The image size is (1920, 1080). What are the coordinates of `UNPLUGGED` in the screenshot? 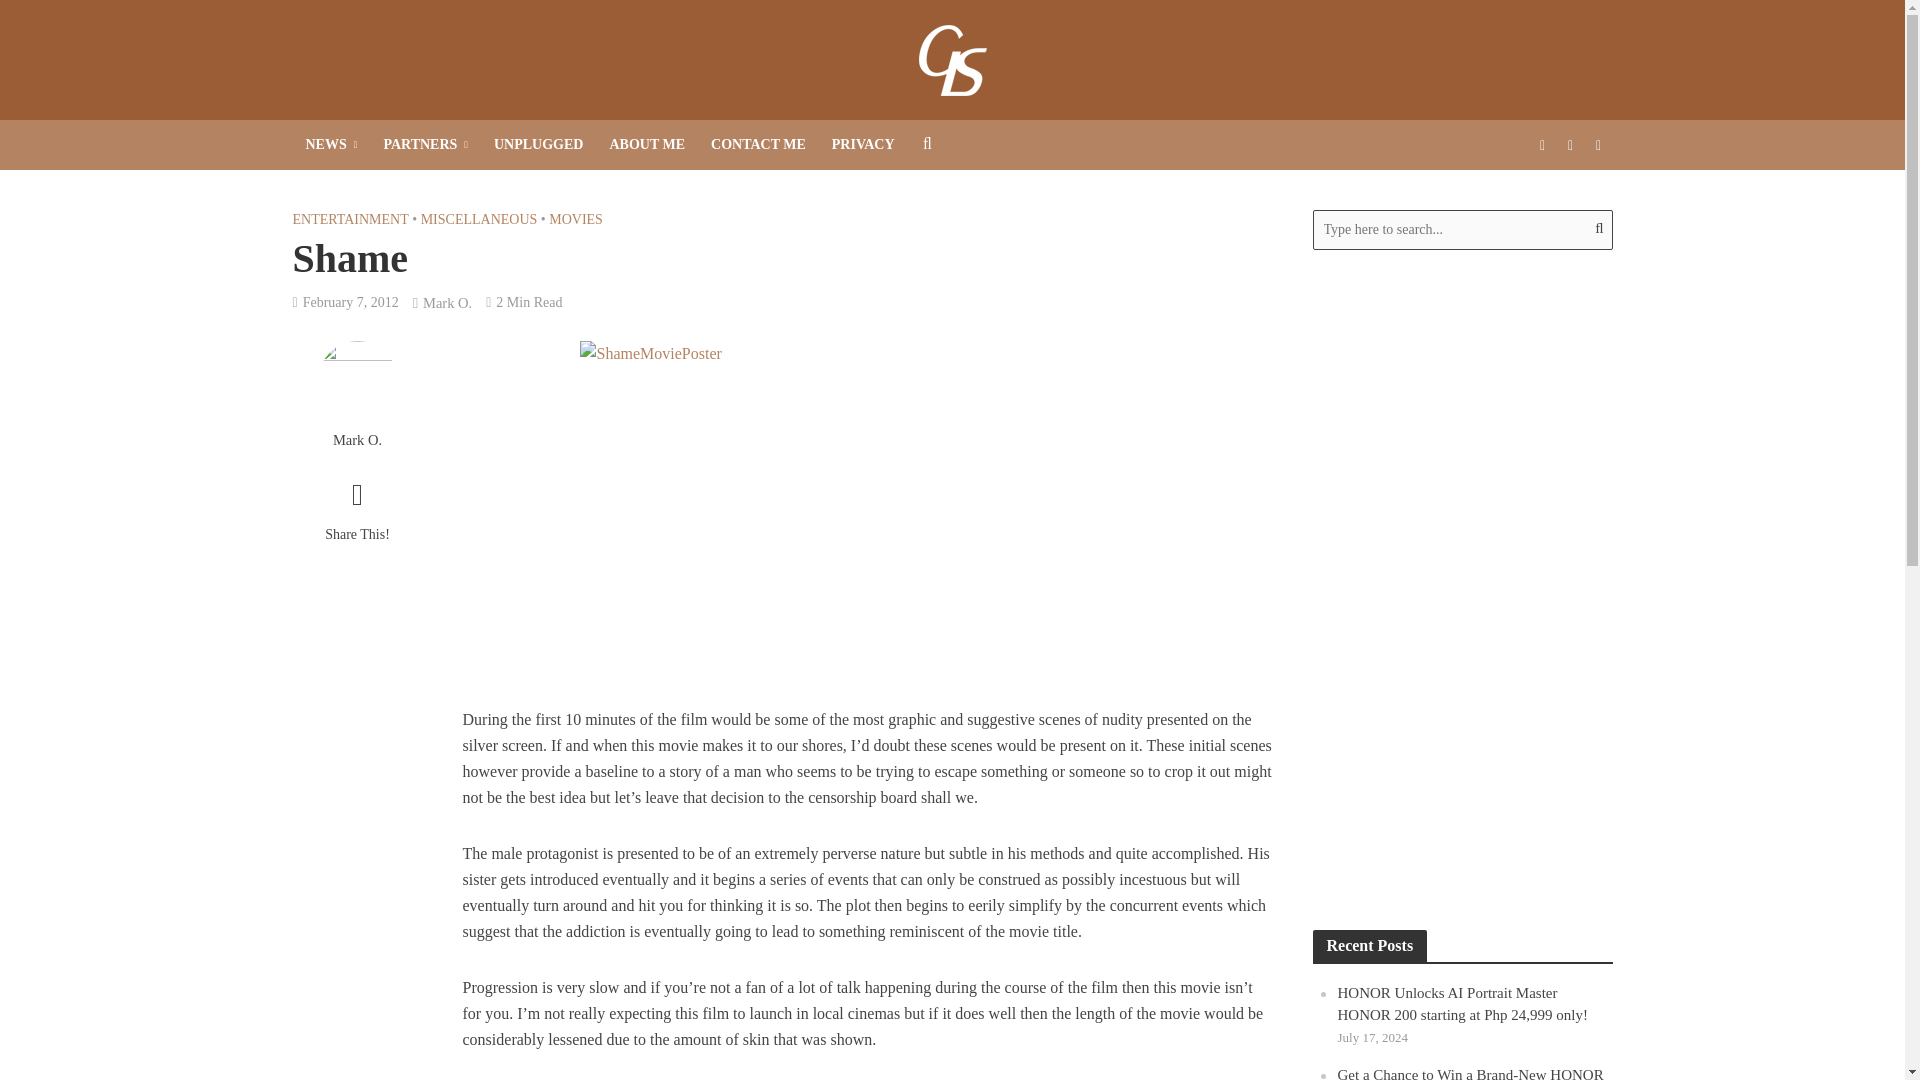 It's located at (538, 144).